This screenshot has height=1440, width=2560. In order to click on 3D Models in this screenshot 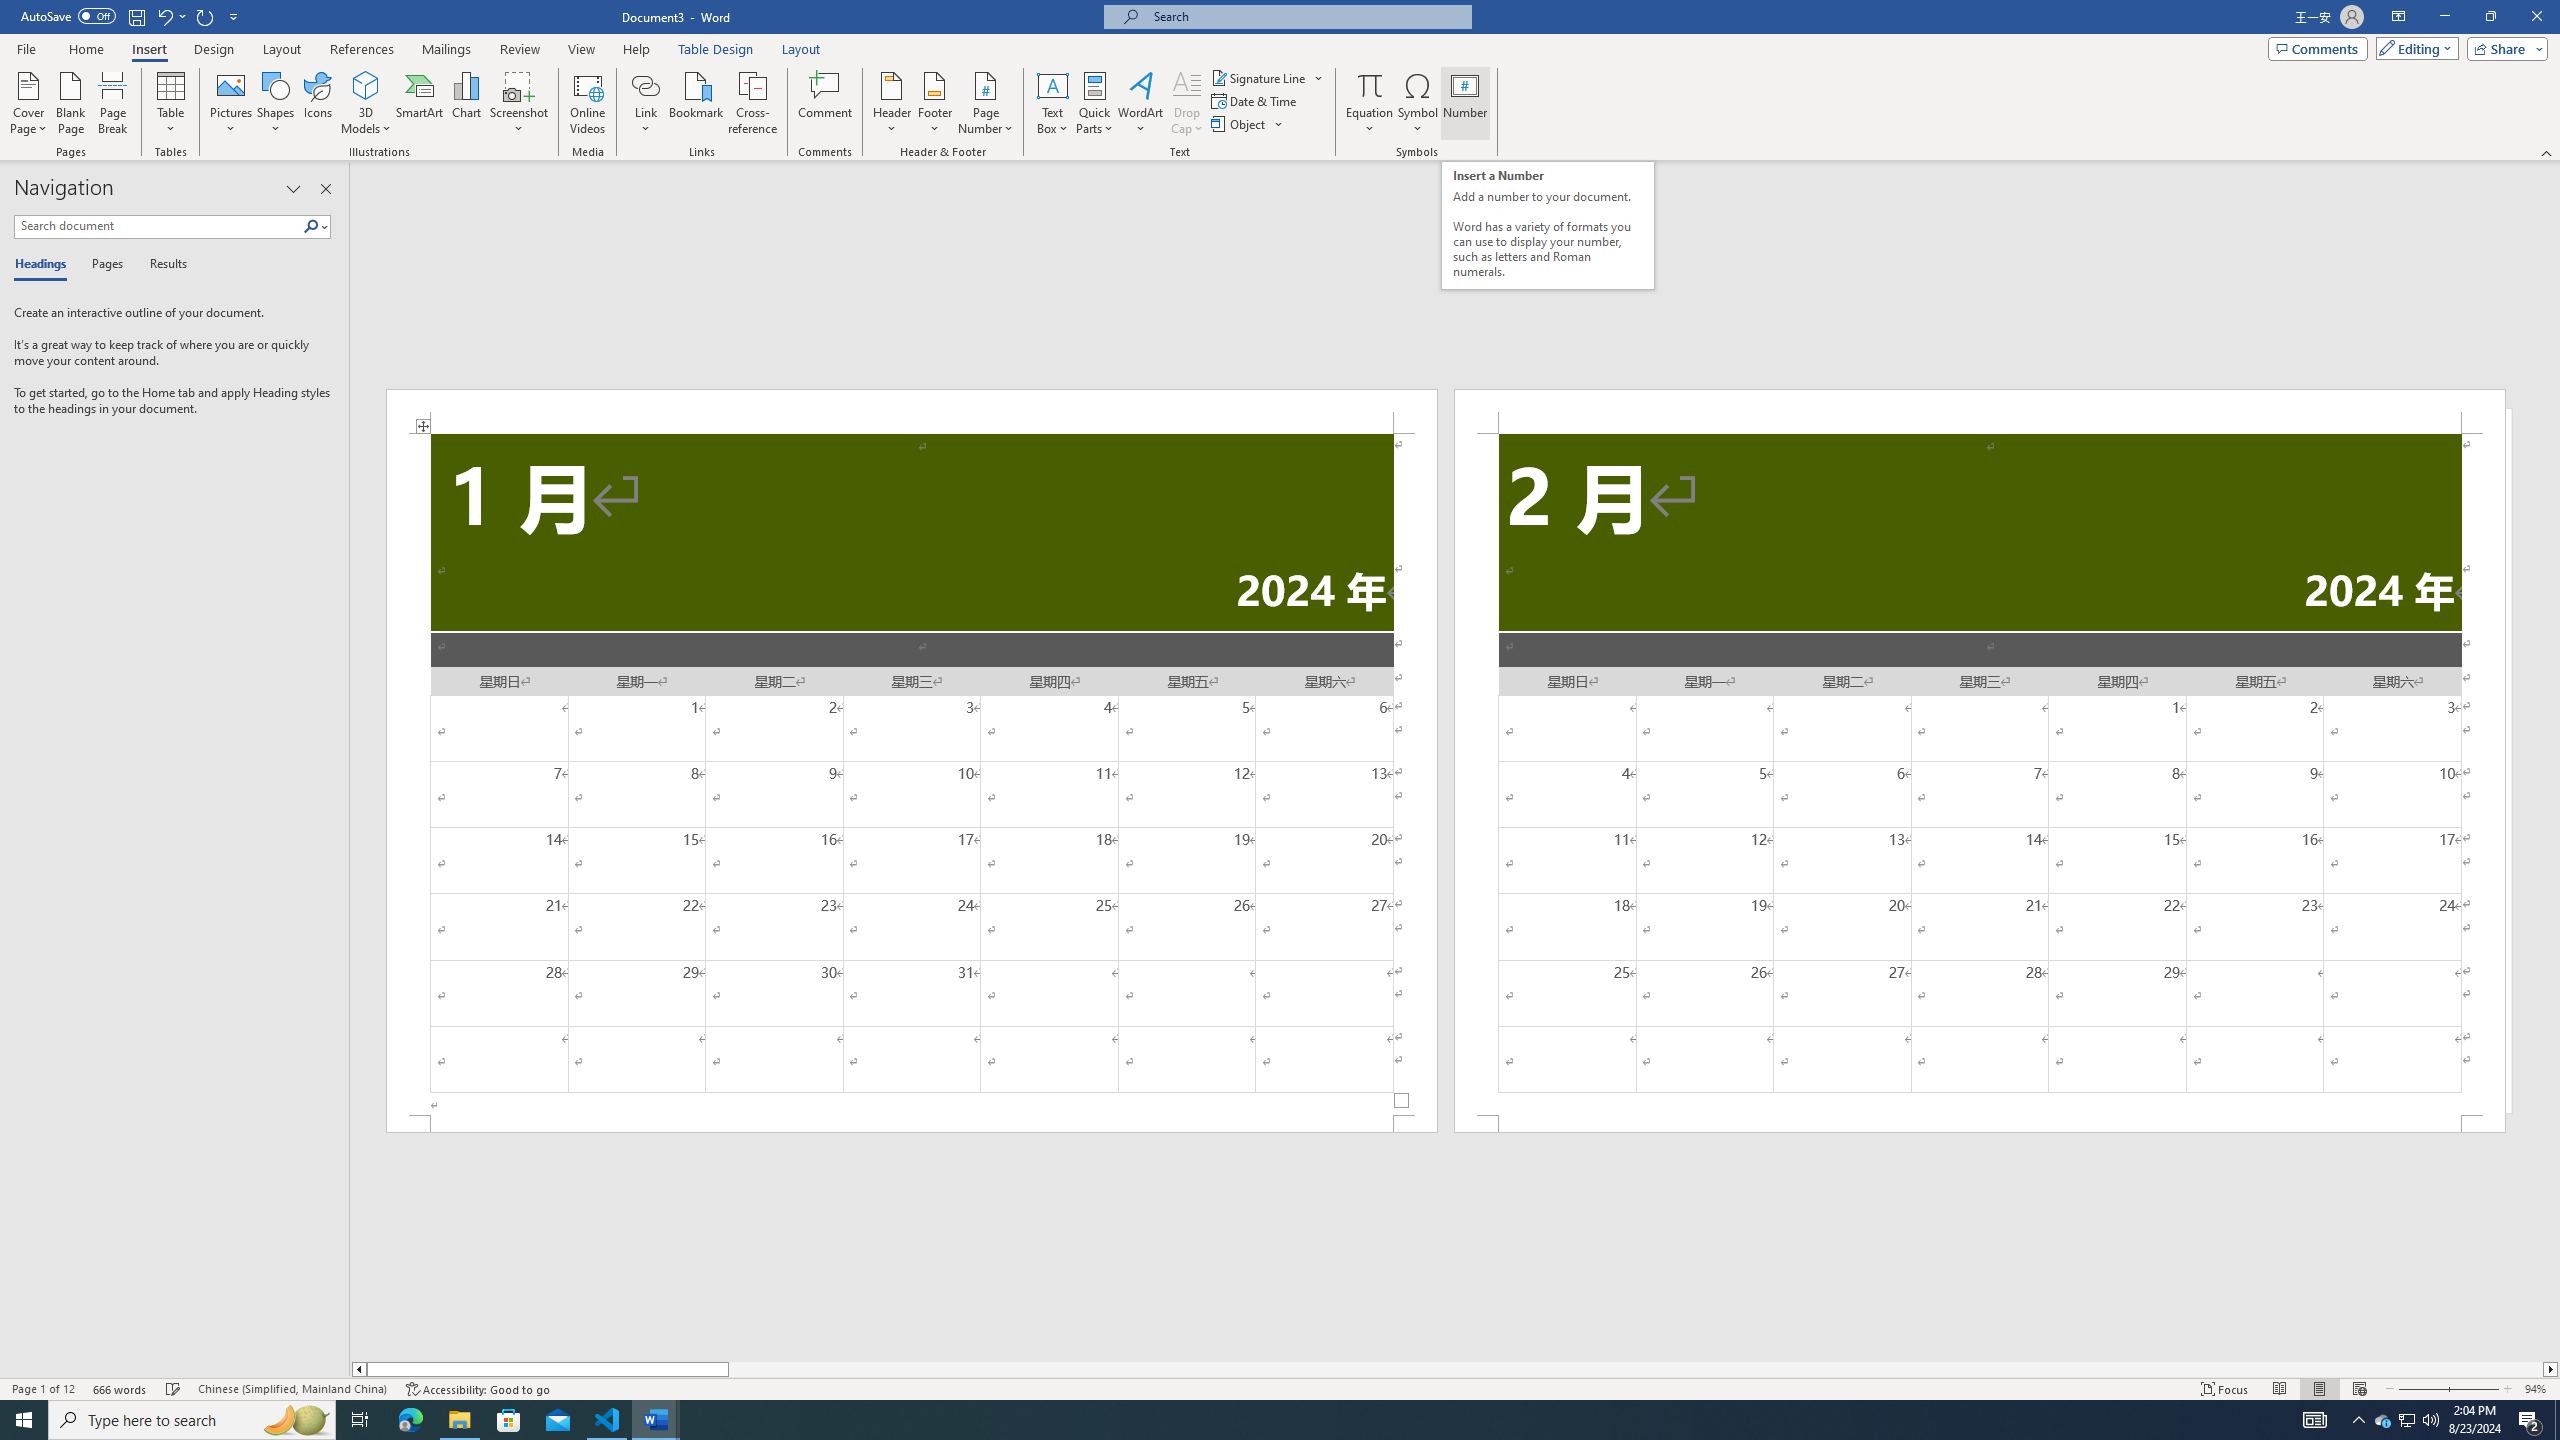, I will do `click(366, 103)`.